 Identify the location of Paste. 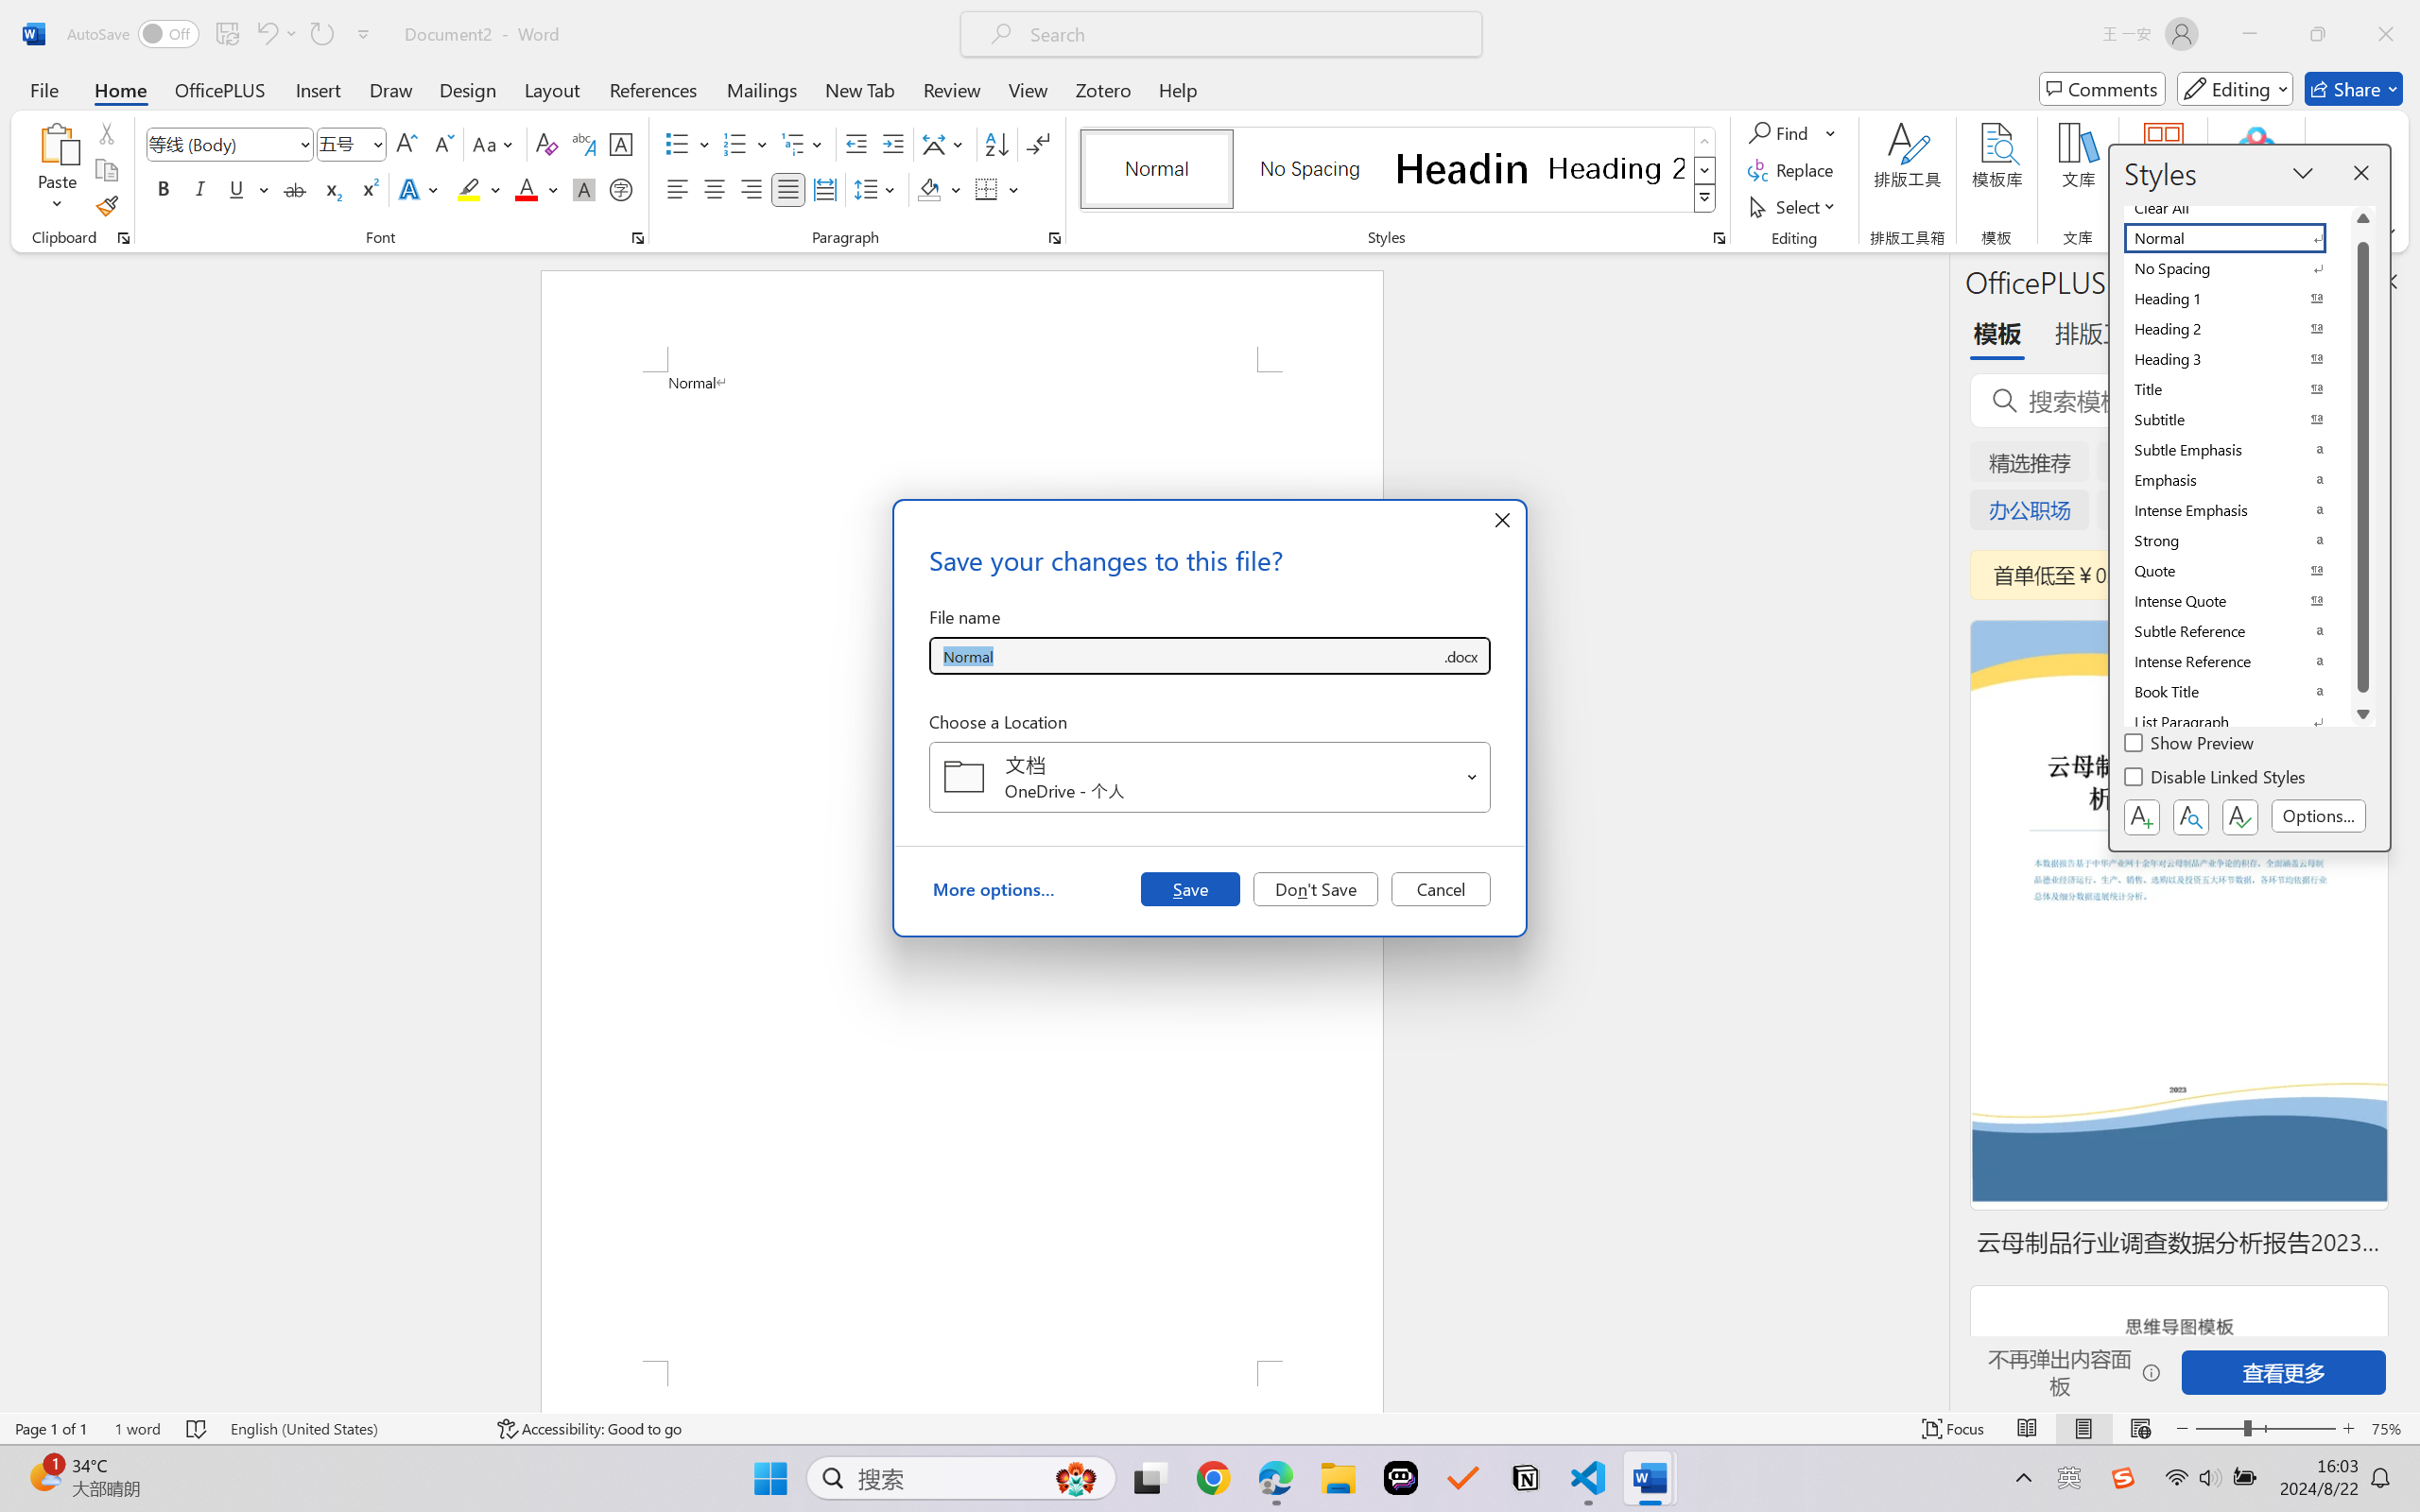
(58, 170).